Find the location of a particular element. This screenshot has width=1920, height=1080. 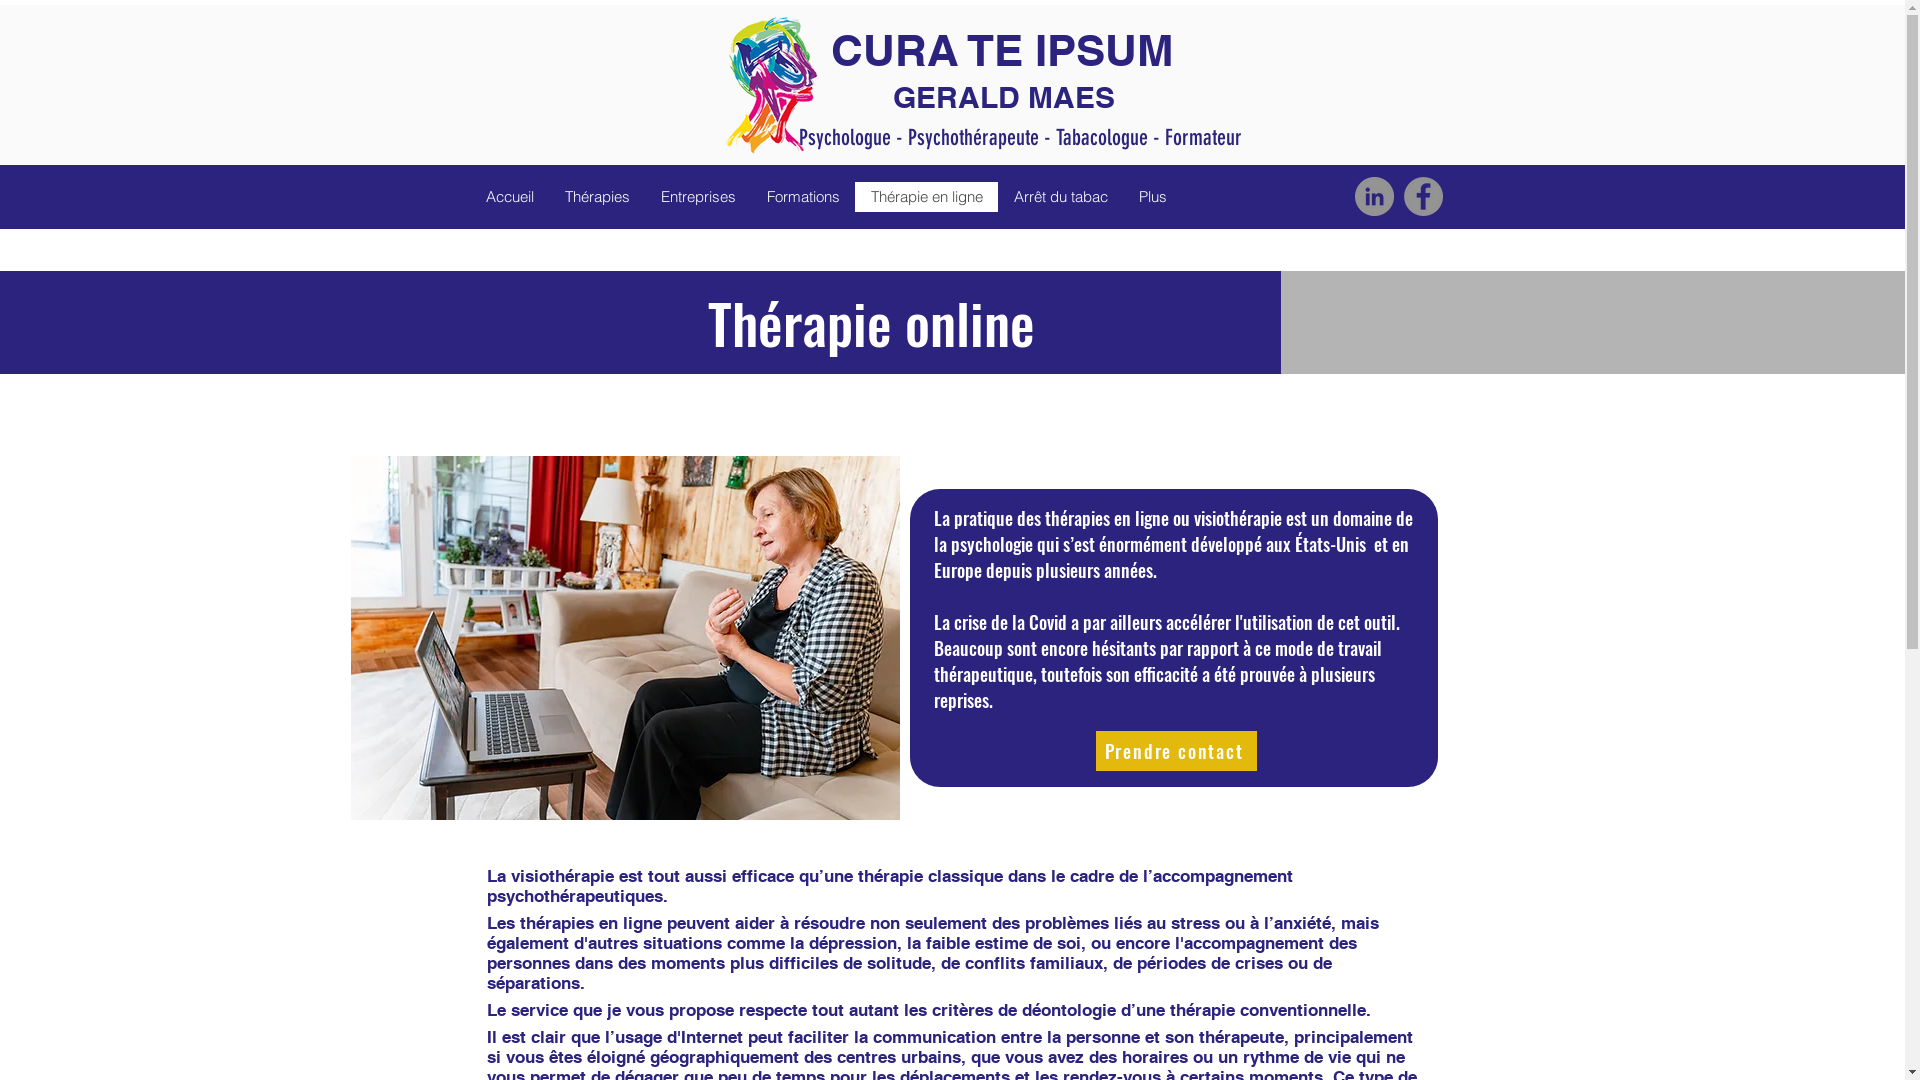

Entreprises is located at coordinates (697, 197).